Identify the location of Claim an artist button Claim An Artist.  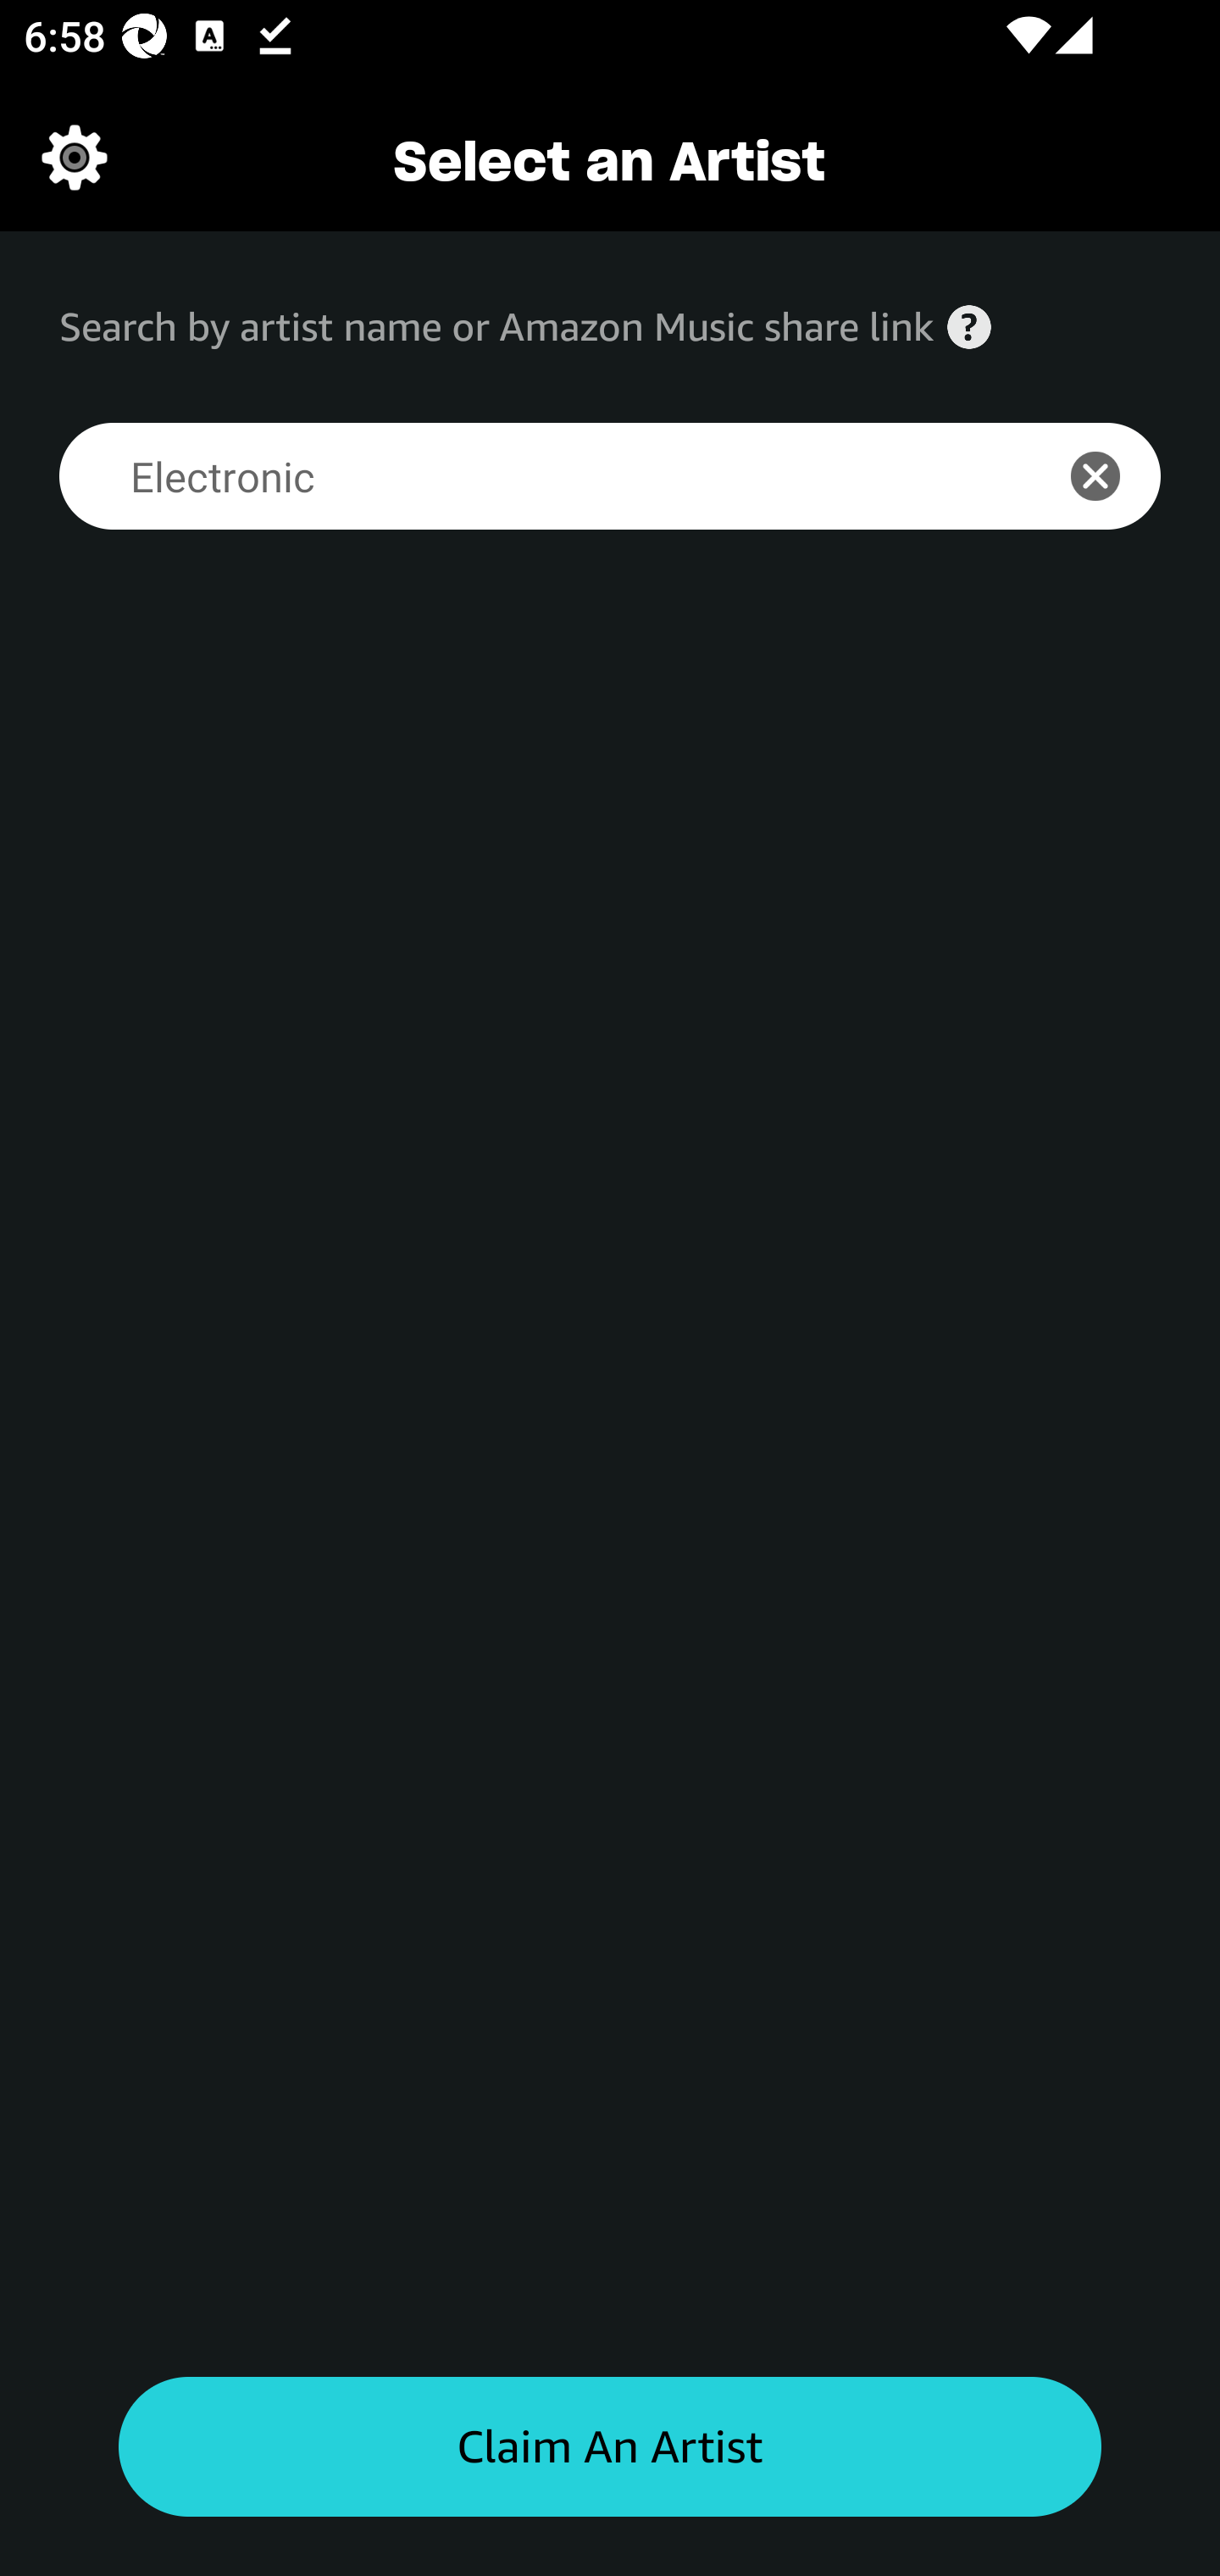
(610, 2447).